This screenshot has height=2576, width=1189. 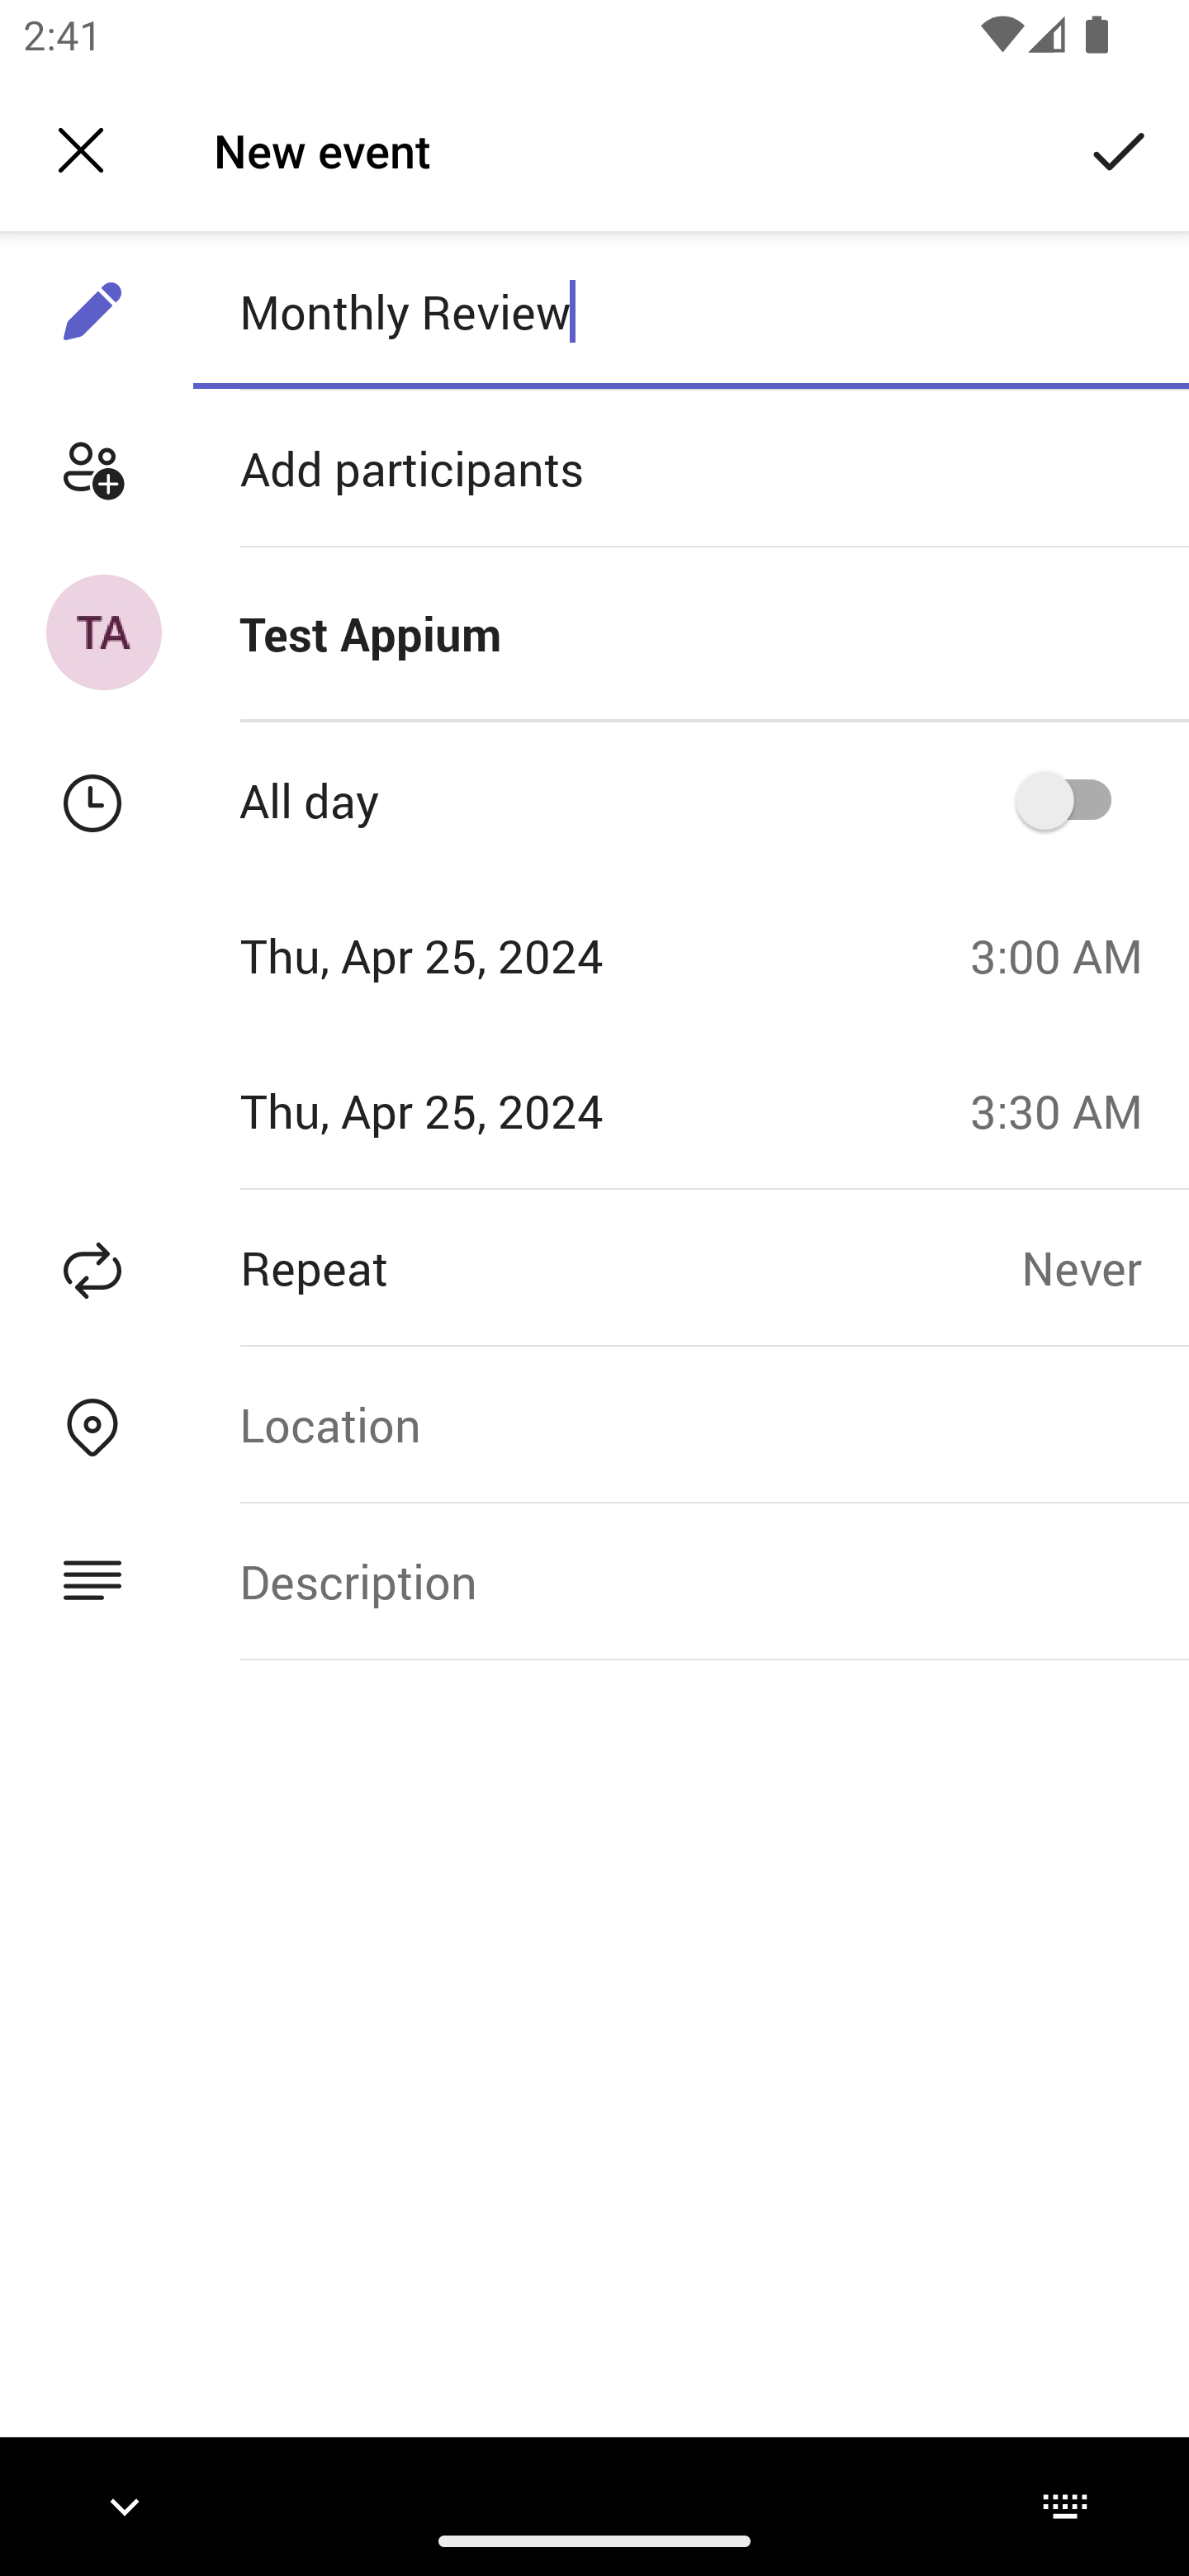 I want to click on Location, so click(x=690, y=1423).